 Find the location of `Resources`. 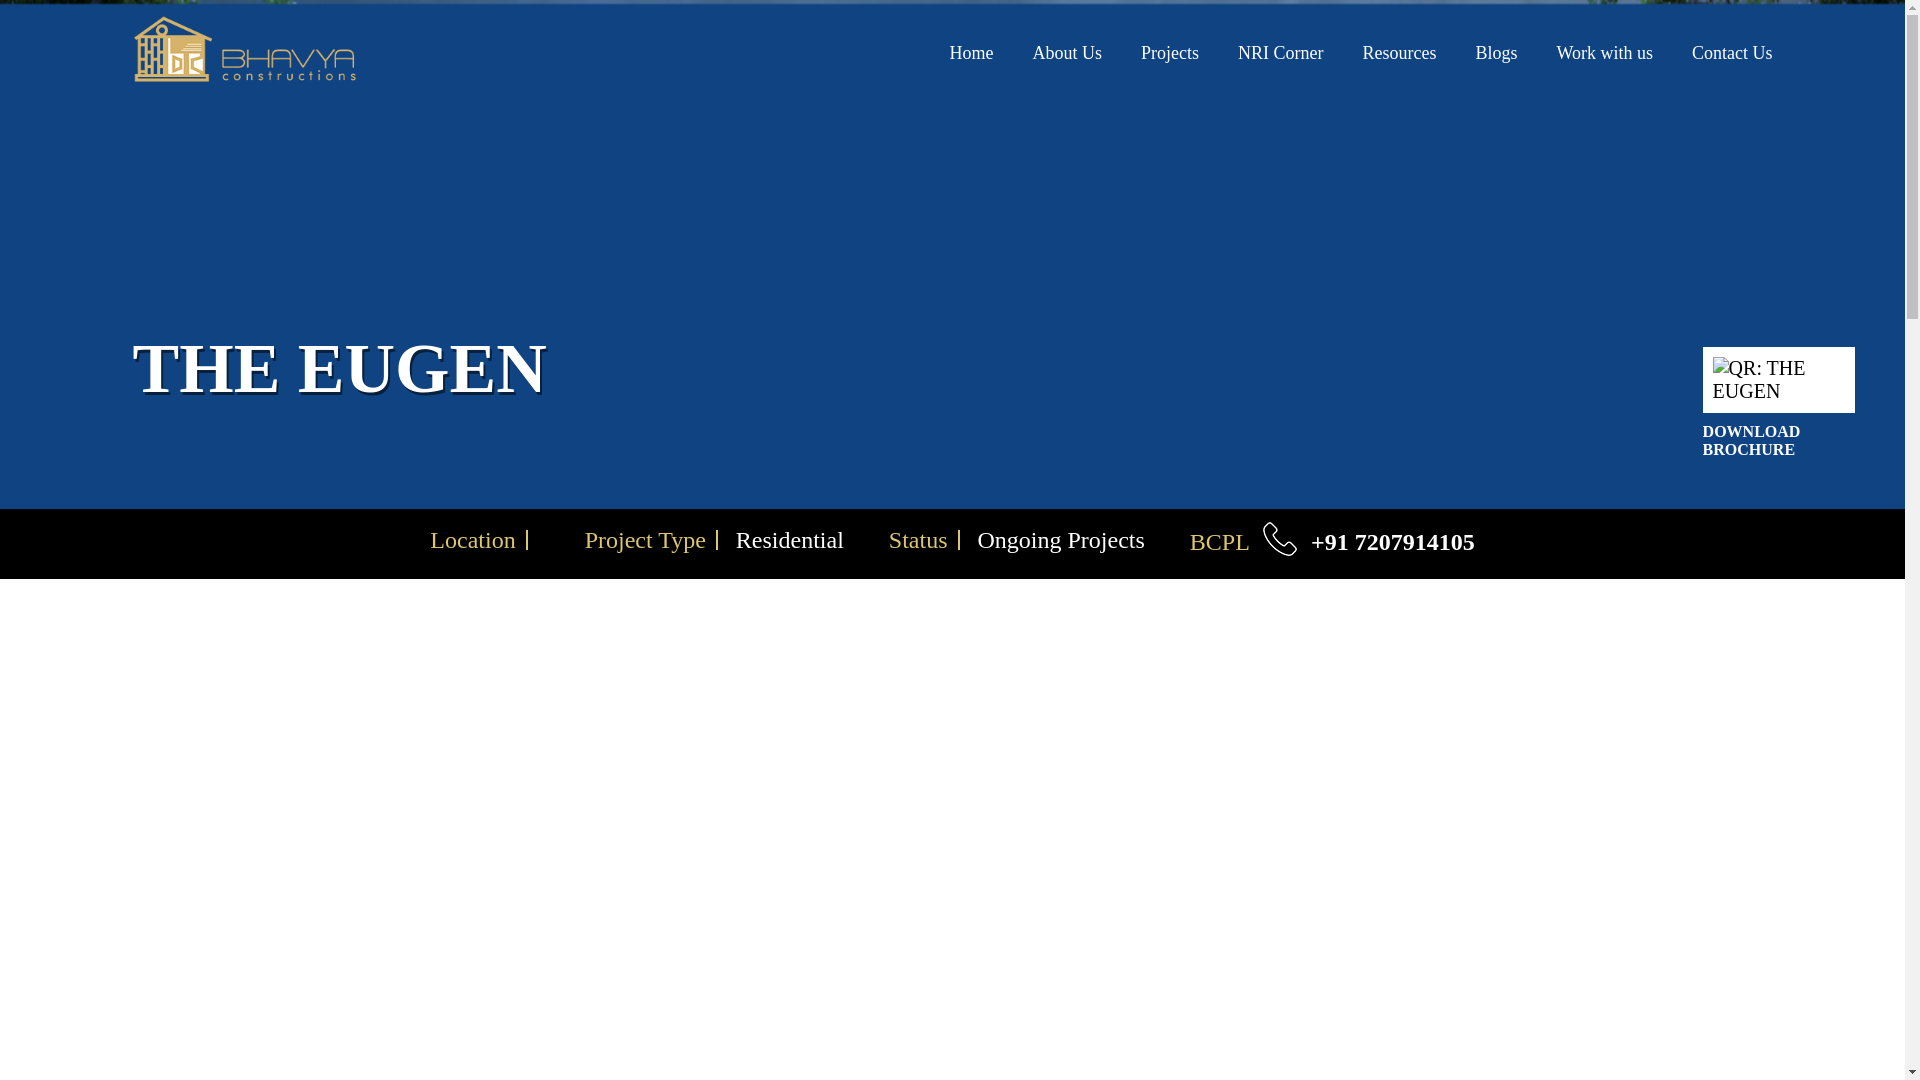

Resources is located at coordinates (1398, 52).